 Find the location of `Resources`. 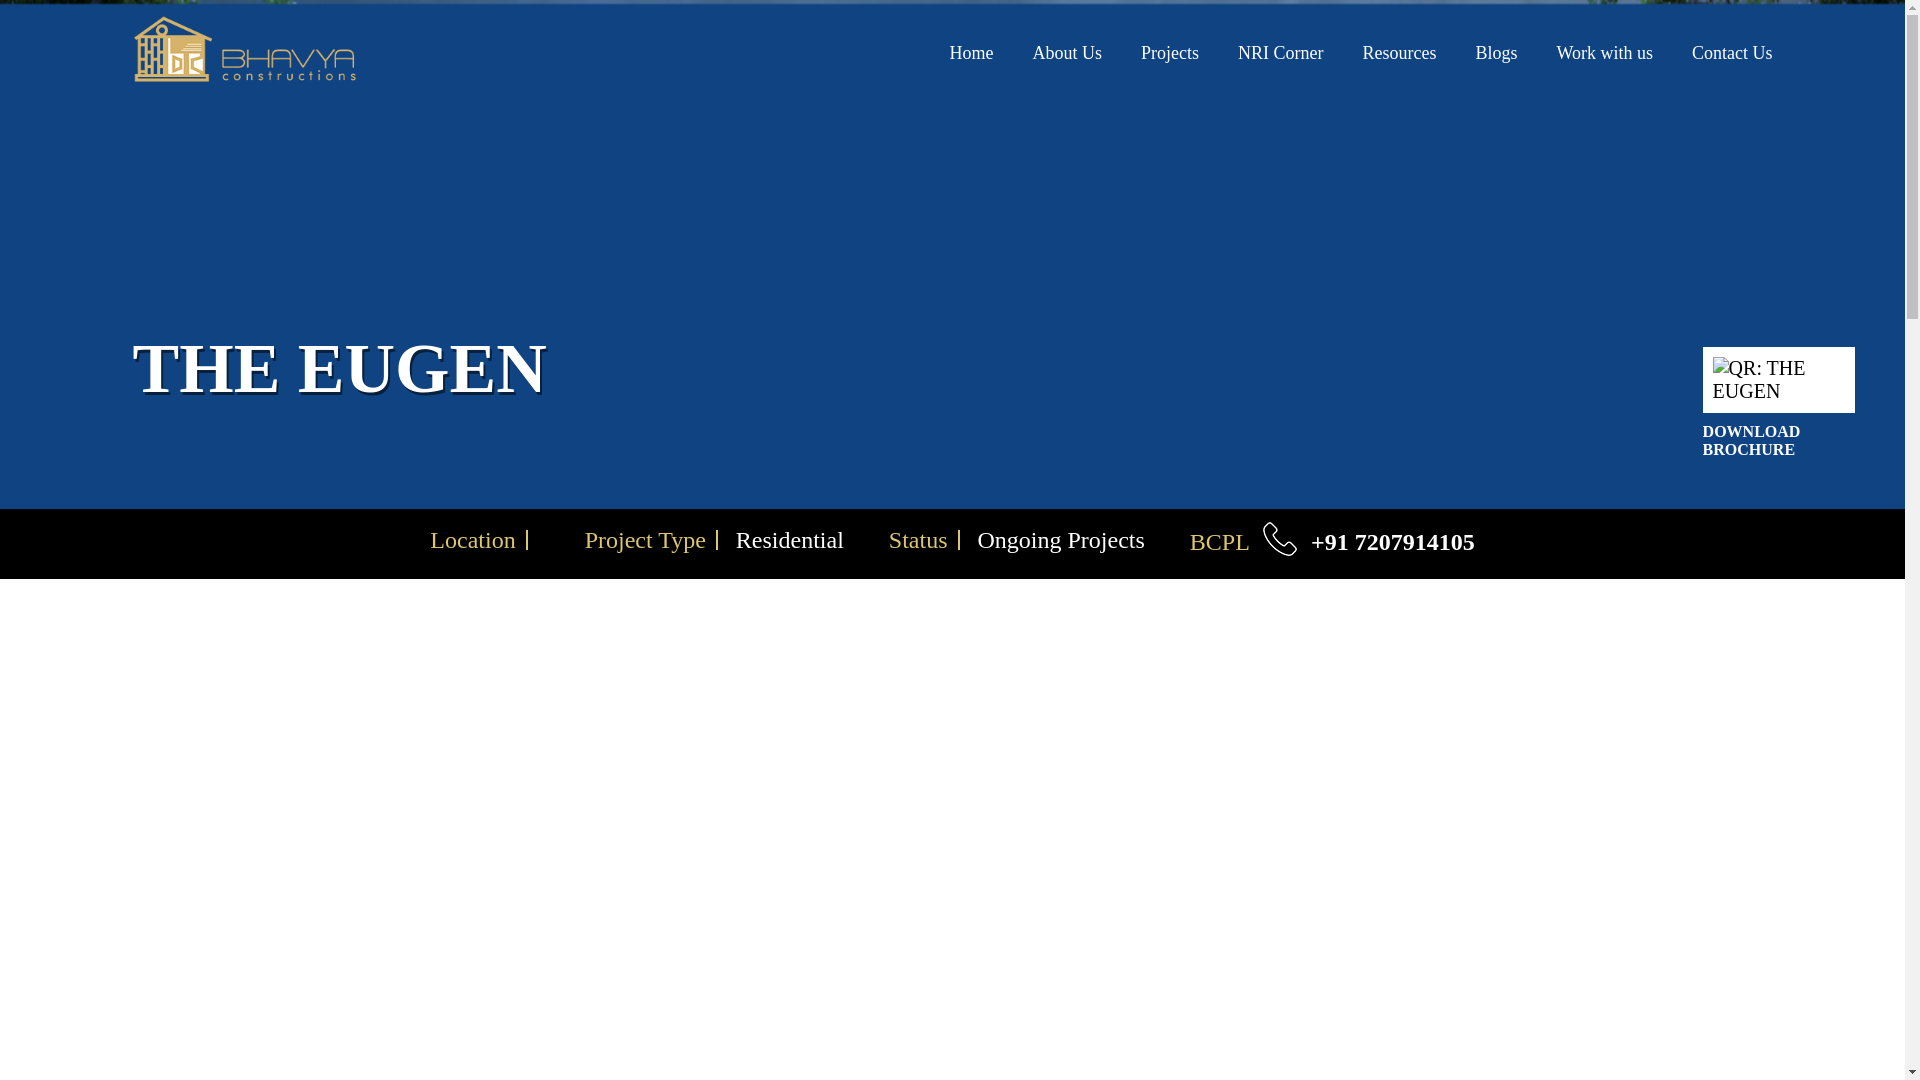

Resources is located at coordinates (1398, 52).